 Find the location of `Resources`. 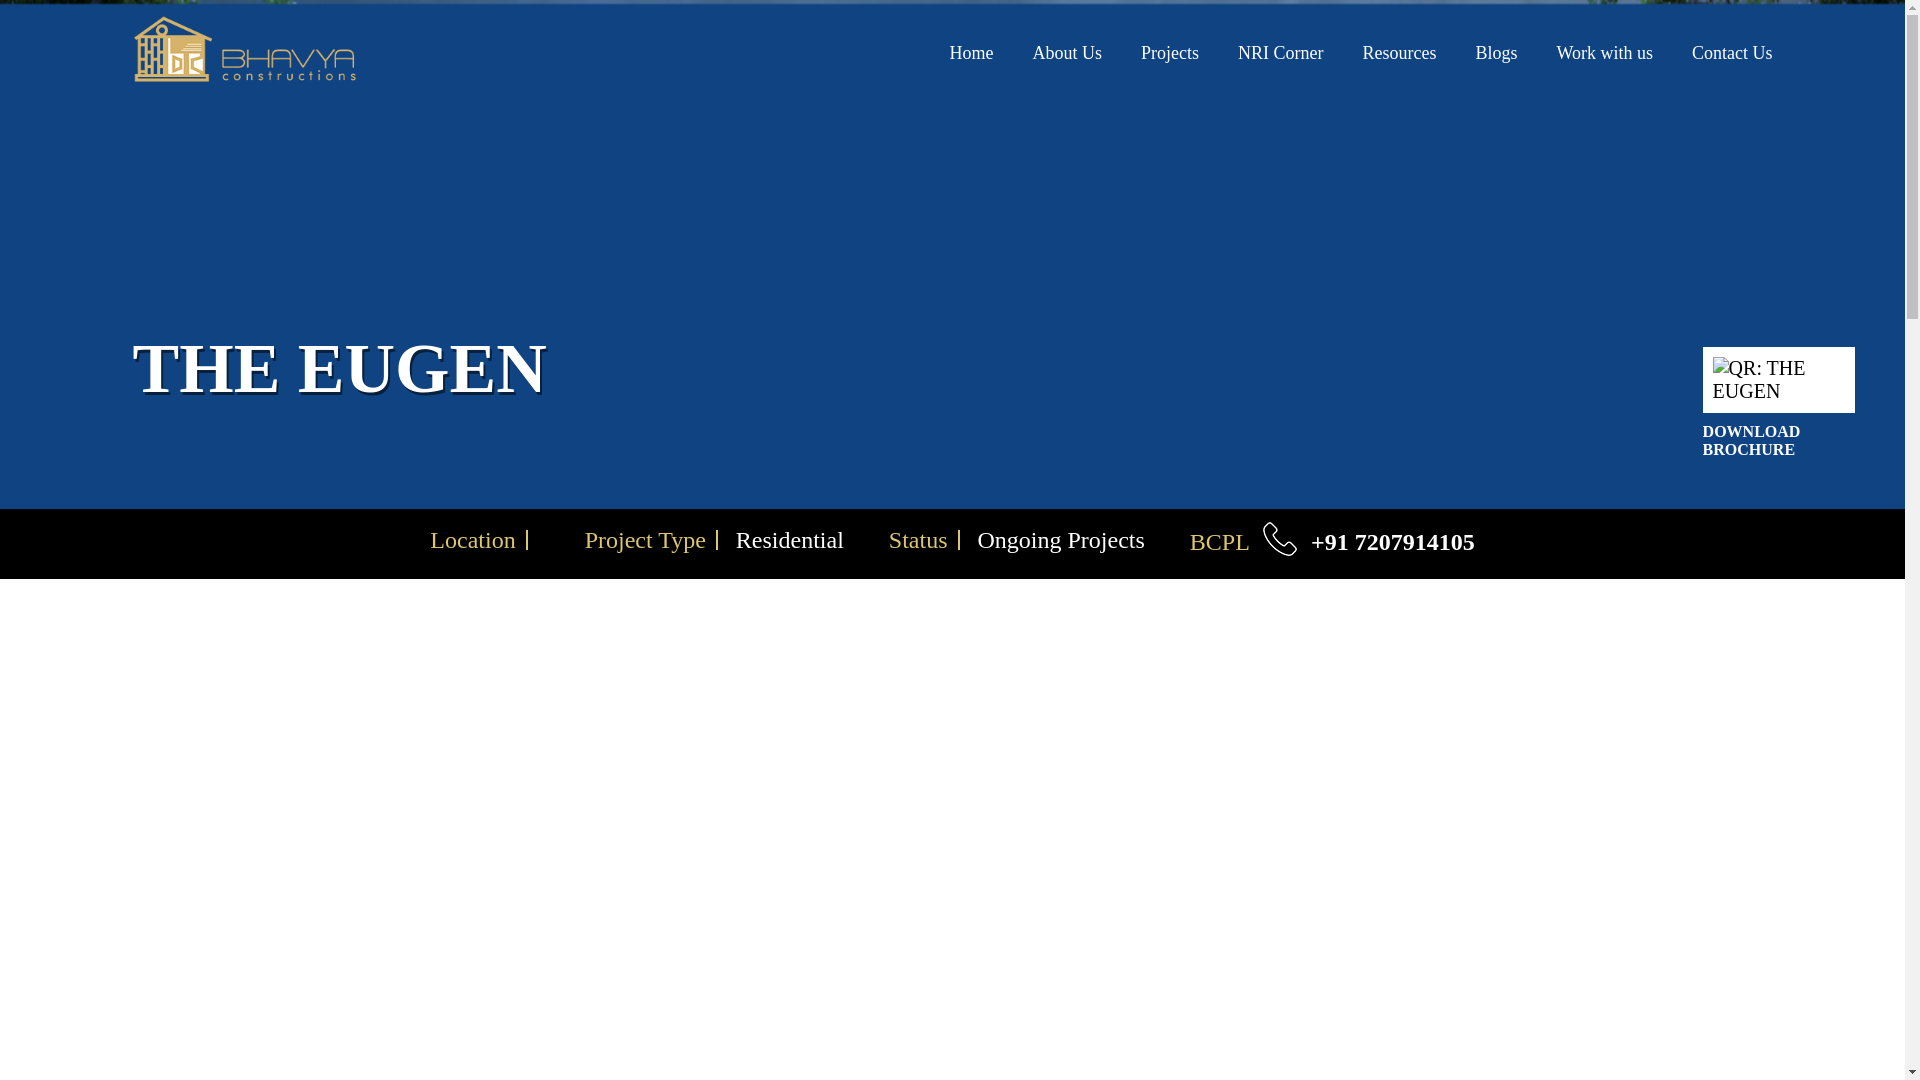

Resources is located at coordinates (1398, 52).